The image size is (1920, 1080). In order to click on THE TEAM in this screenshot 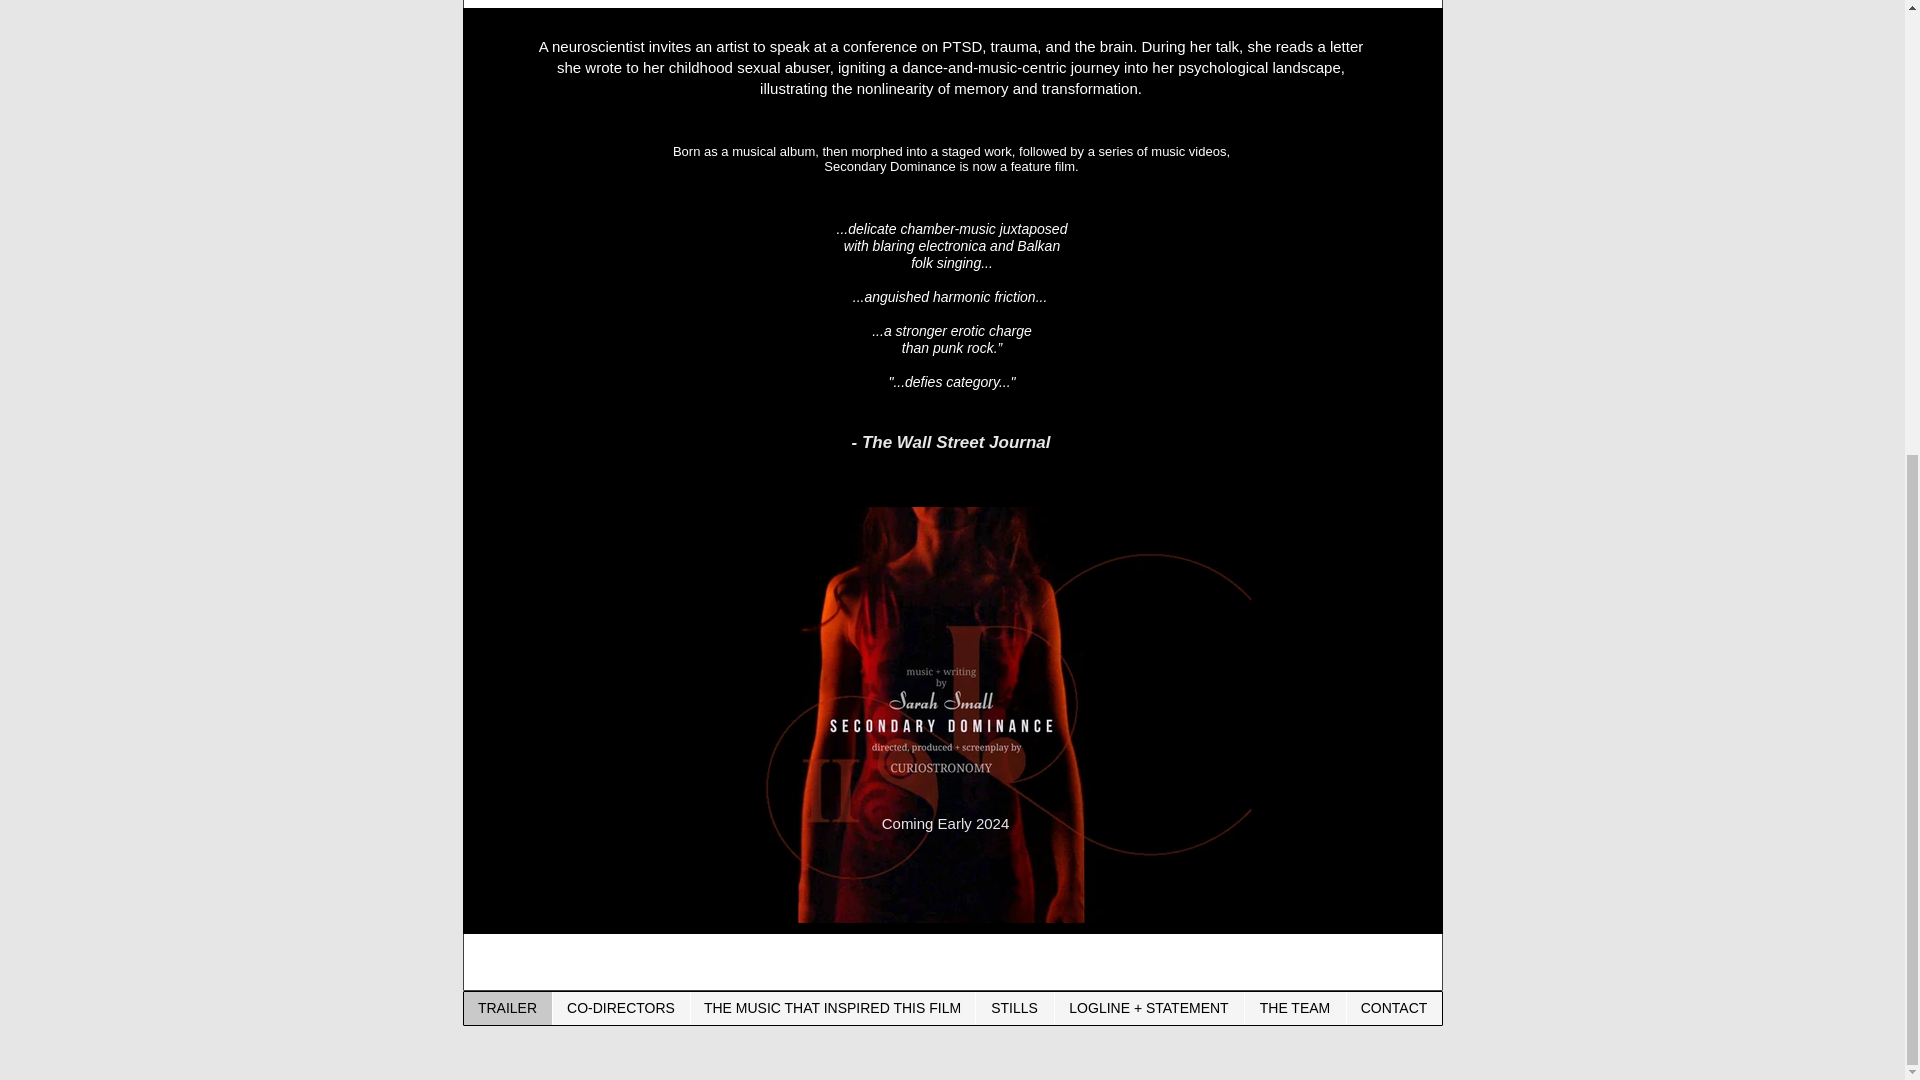, I will do `click(1294, 1008)`.